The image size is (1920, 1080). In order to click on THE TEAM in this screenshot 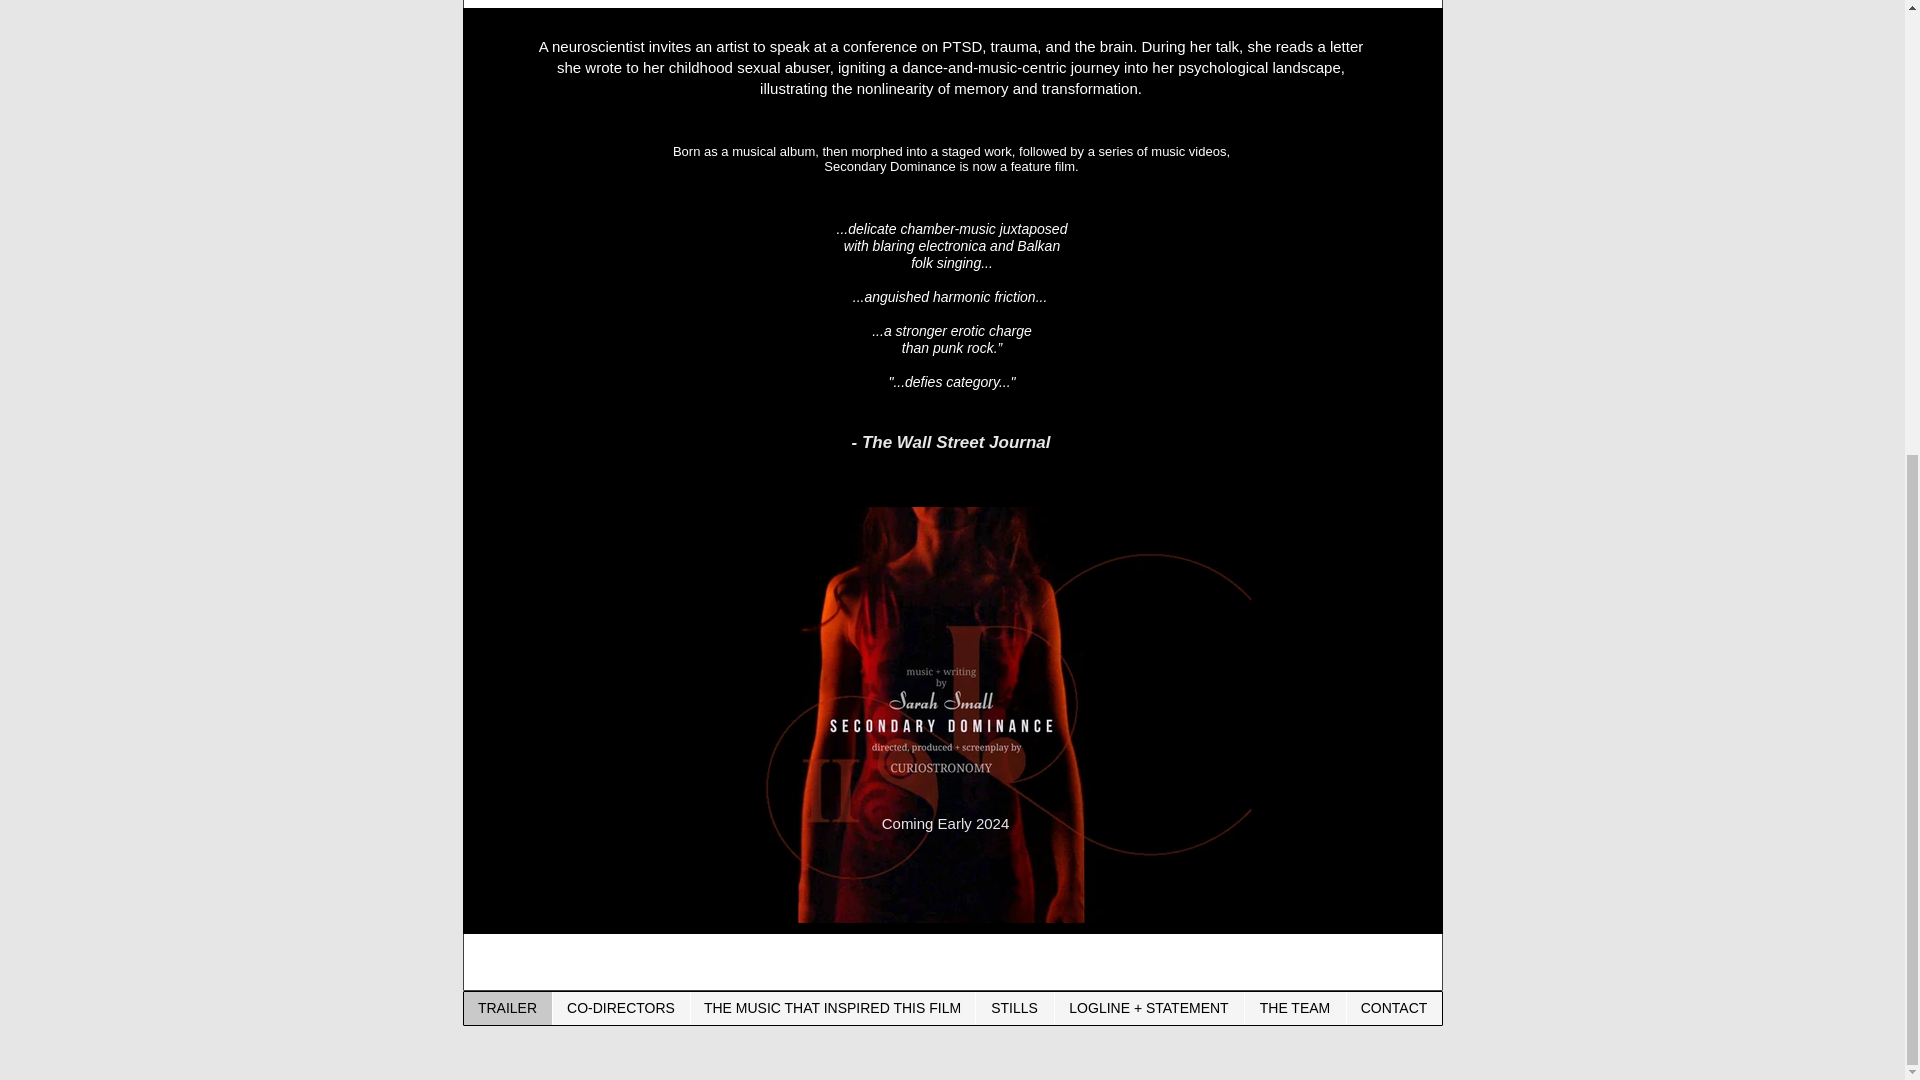, I will do `click(1294, 1008)`.